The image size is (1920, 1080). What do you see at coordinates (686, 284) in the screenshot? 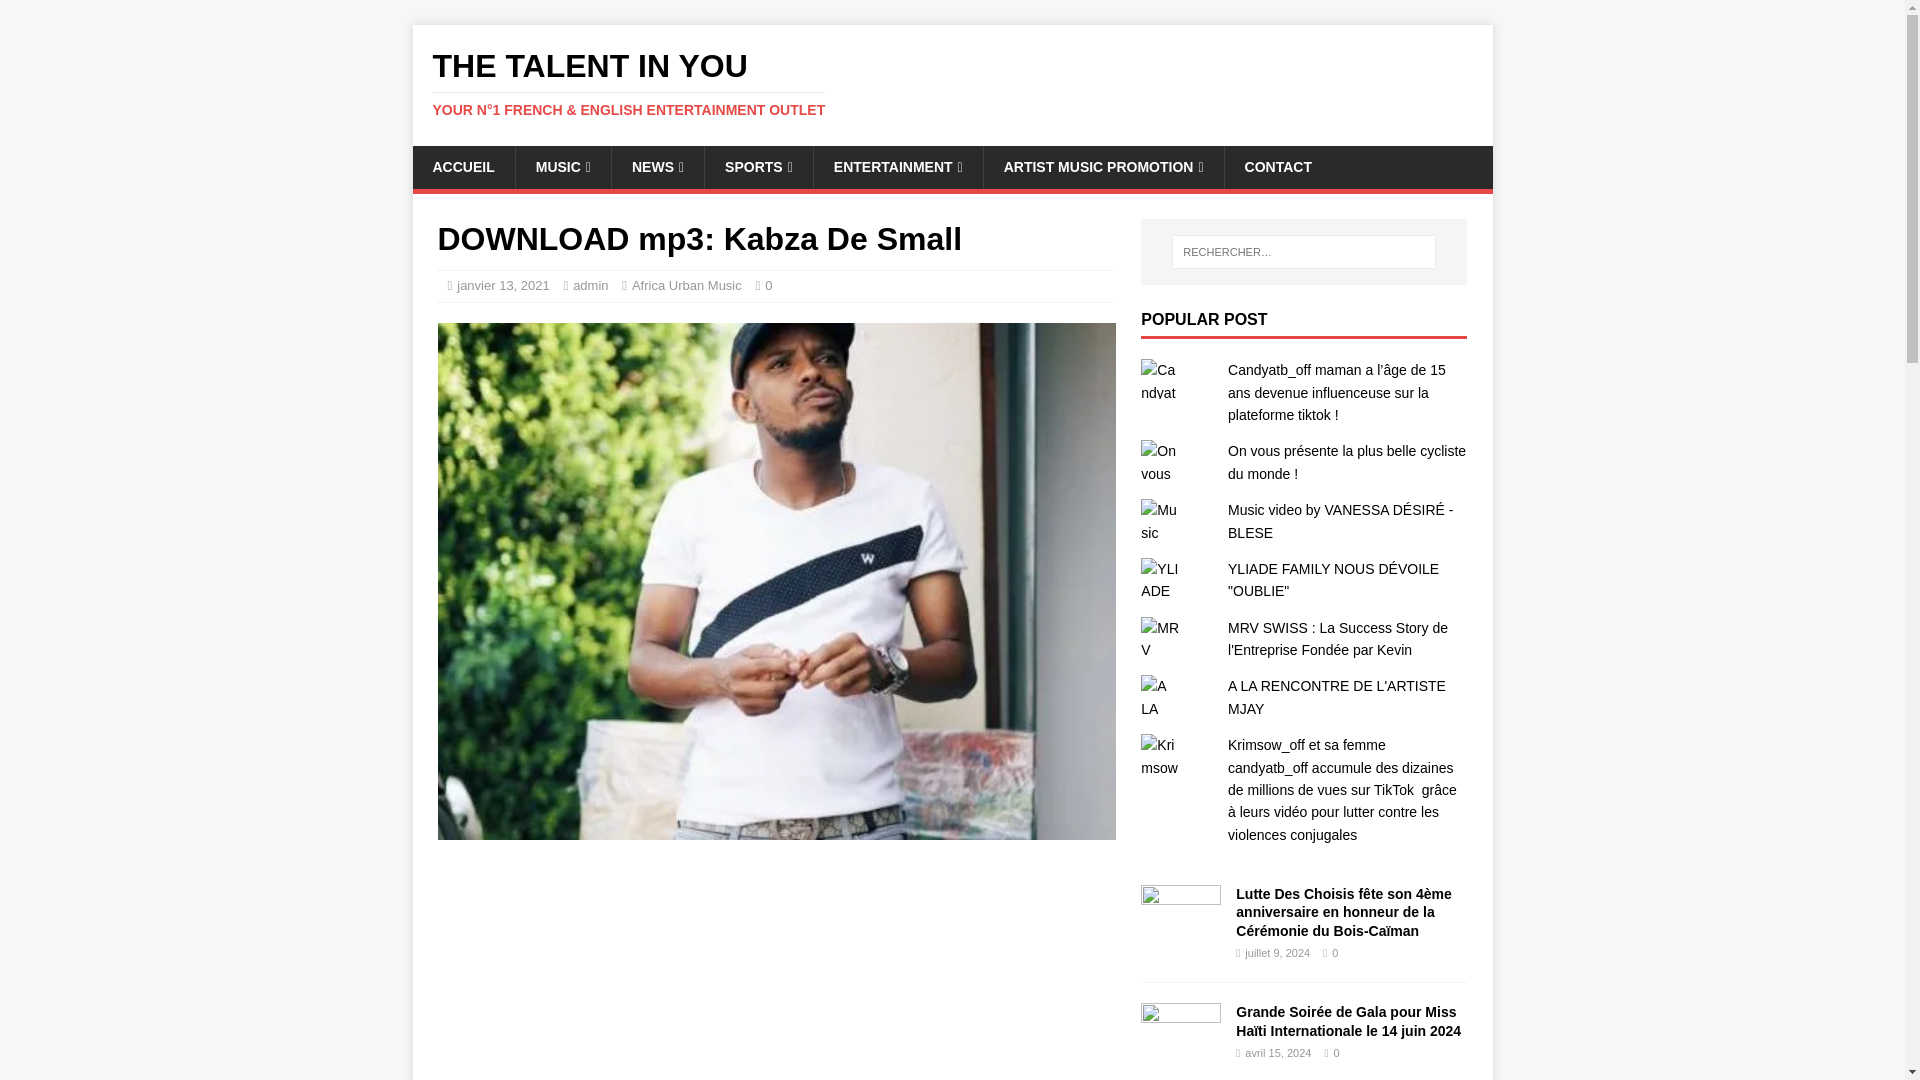
I see `Africa Urban Music` at bounding box center [686, 284].